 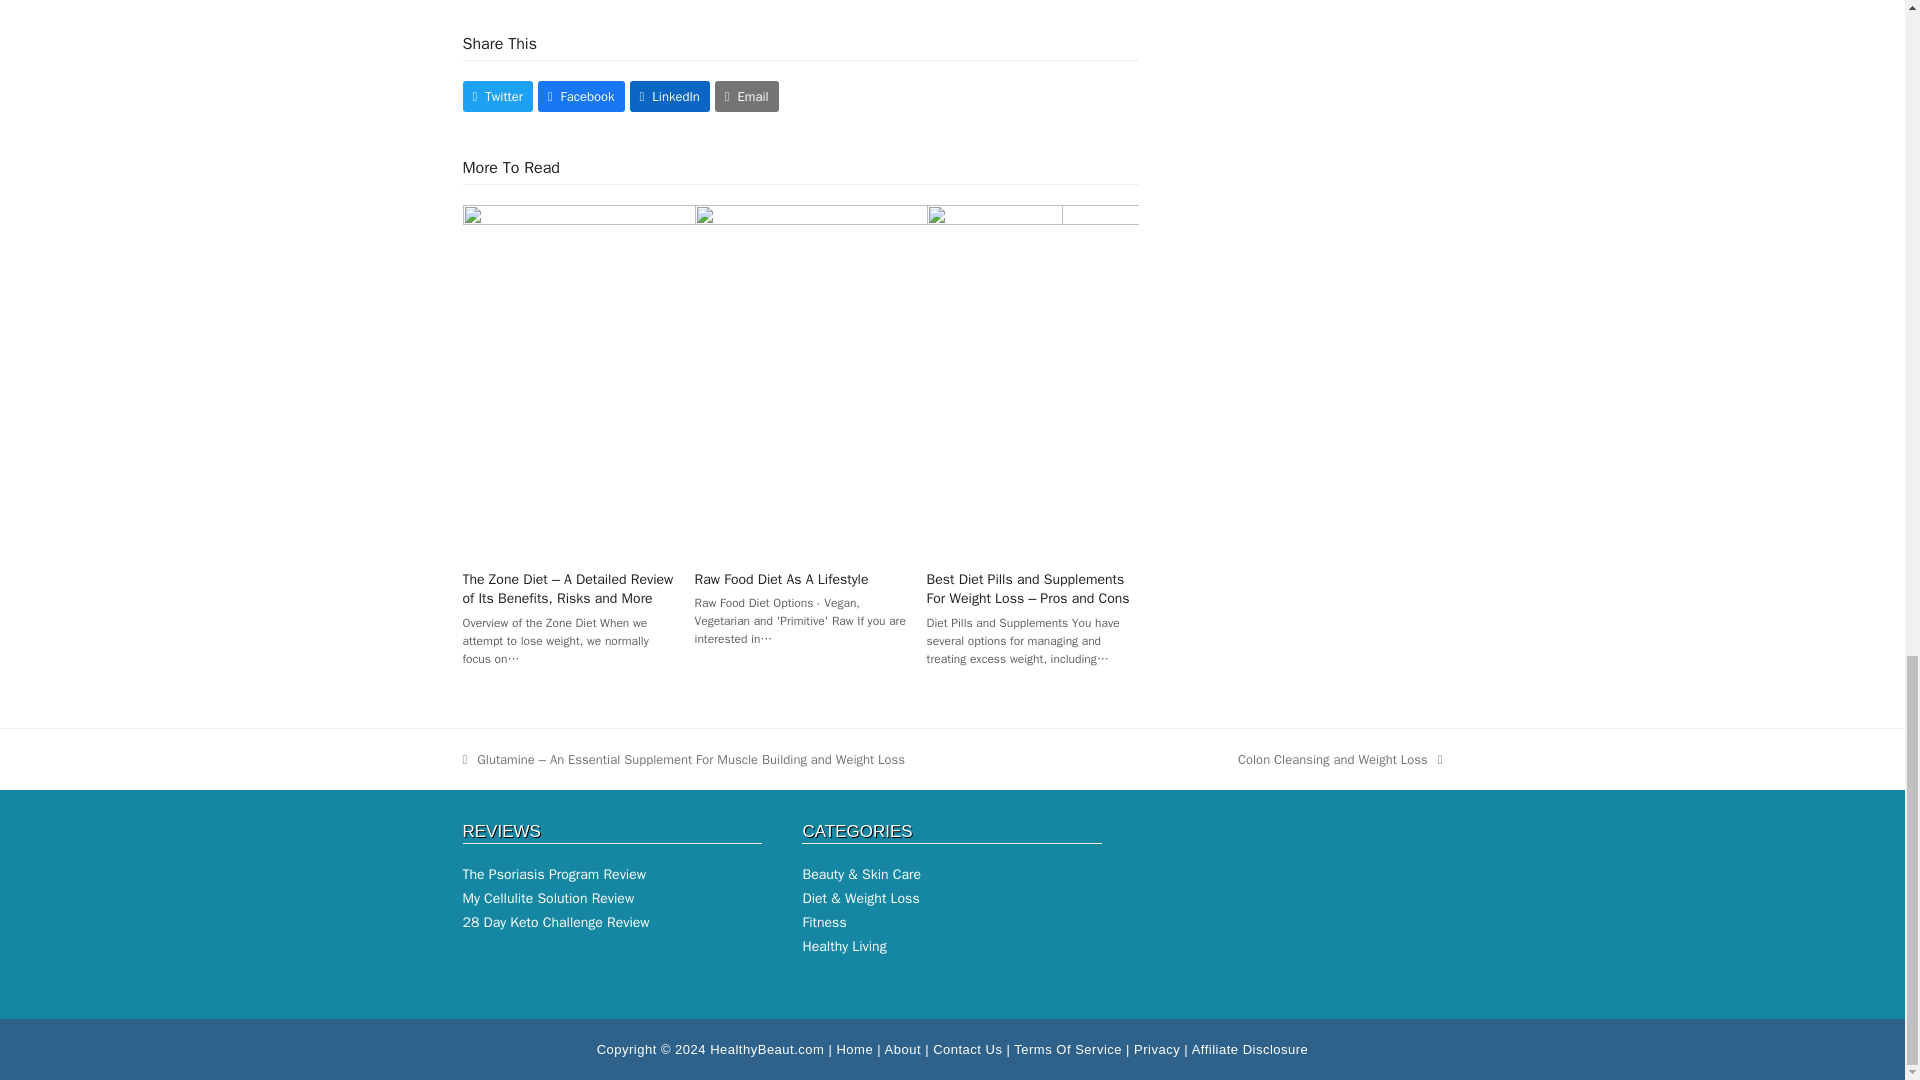 What do you see at coordinates (670, 96) in the screenshot?
I see `LinkedIn` at bounding box center [670, 96].